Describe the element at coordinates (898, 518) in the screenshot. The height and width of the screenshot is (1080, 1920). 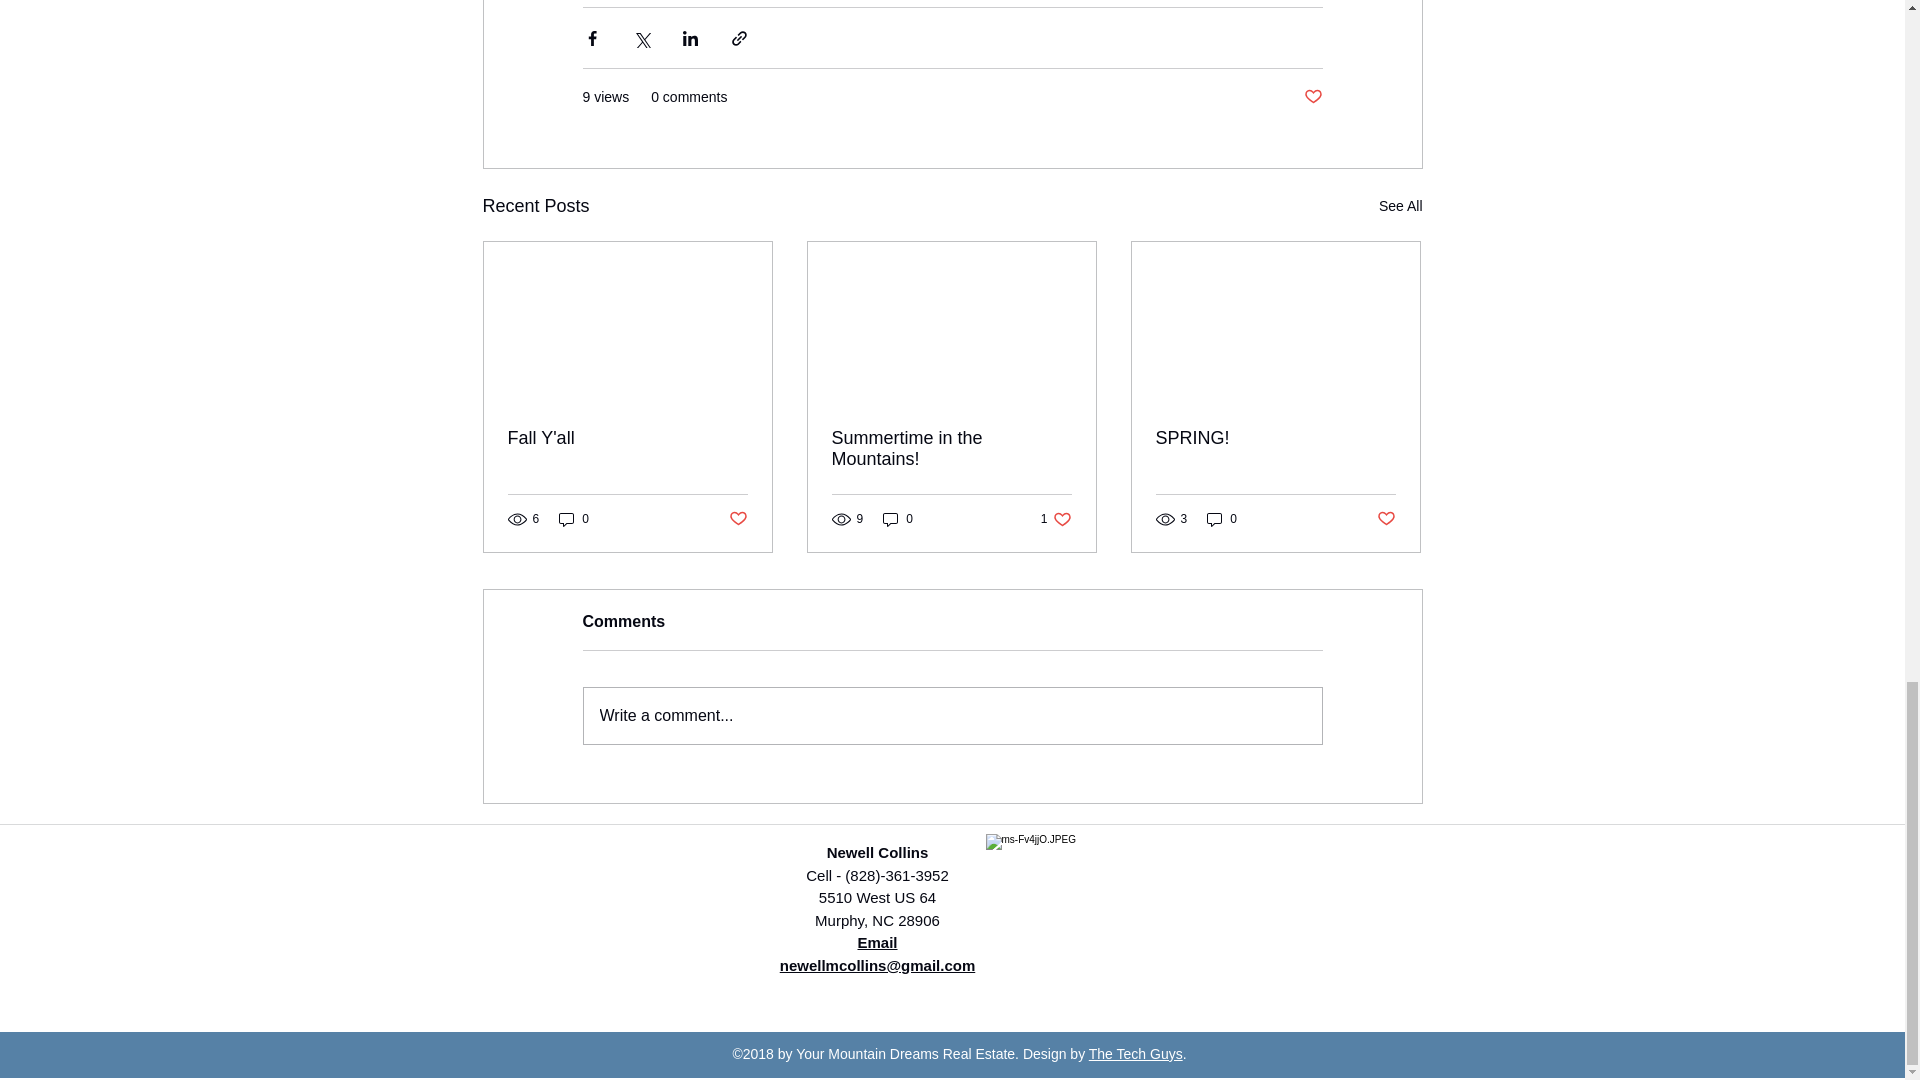
I see `Post not marked as liked` at that location.